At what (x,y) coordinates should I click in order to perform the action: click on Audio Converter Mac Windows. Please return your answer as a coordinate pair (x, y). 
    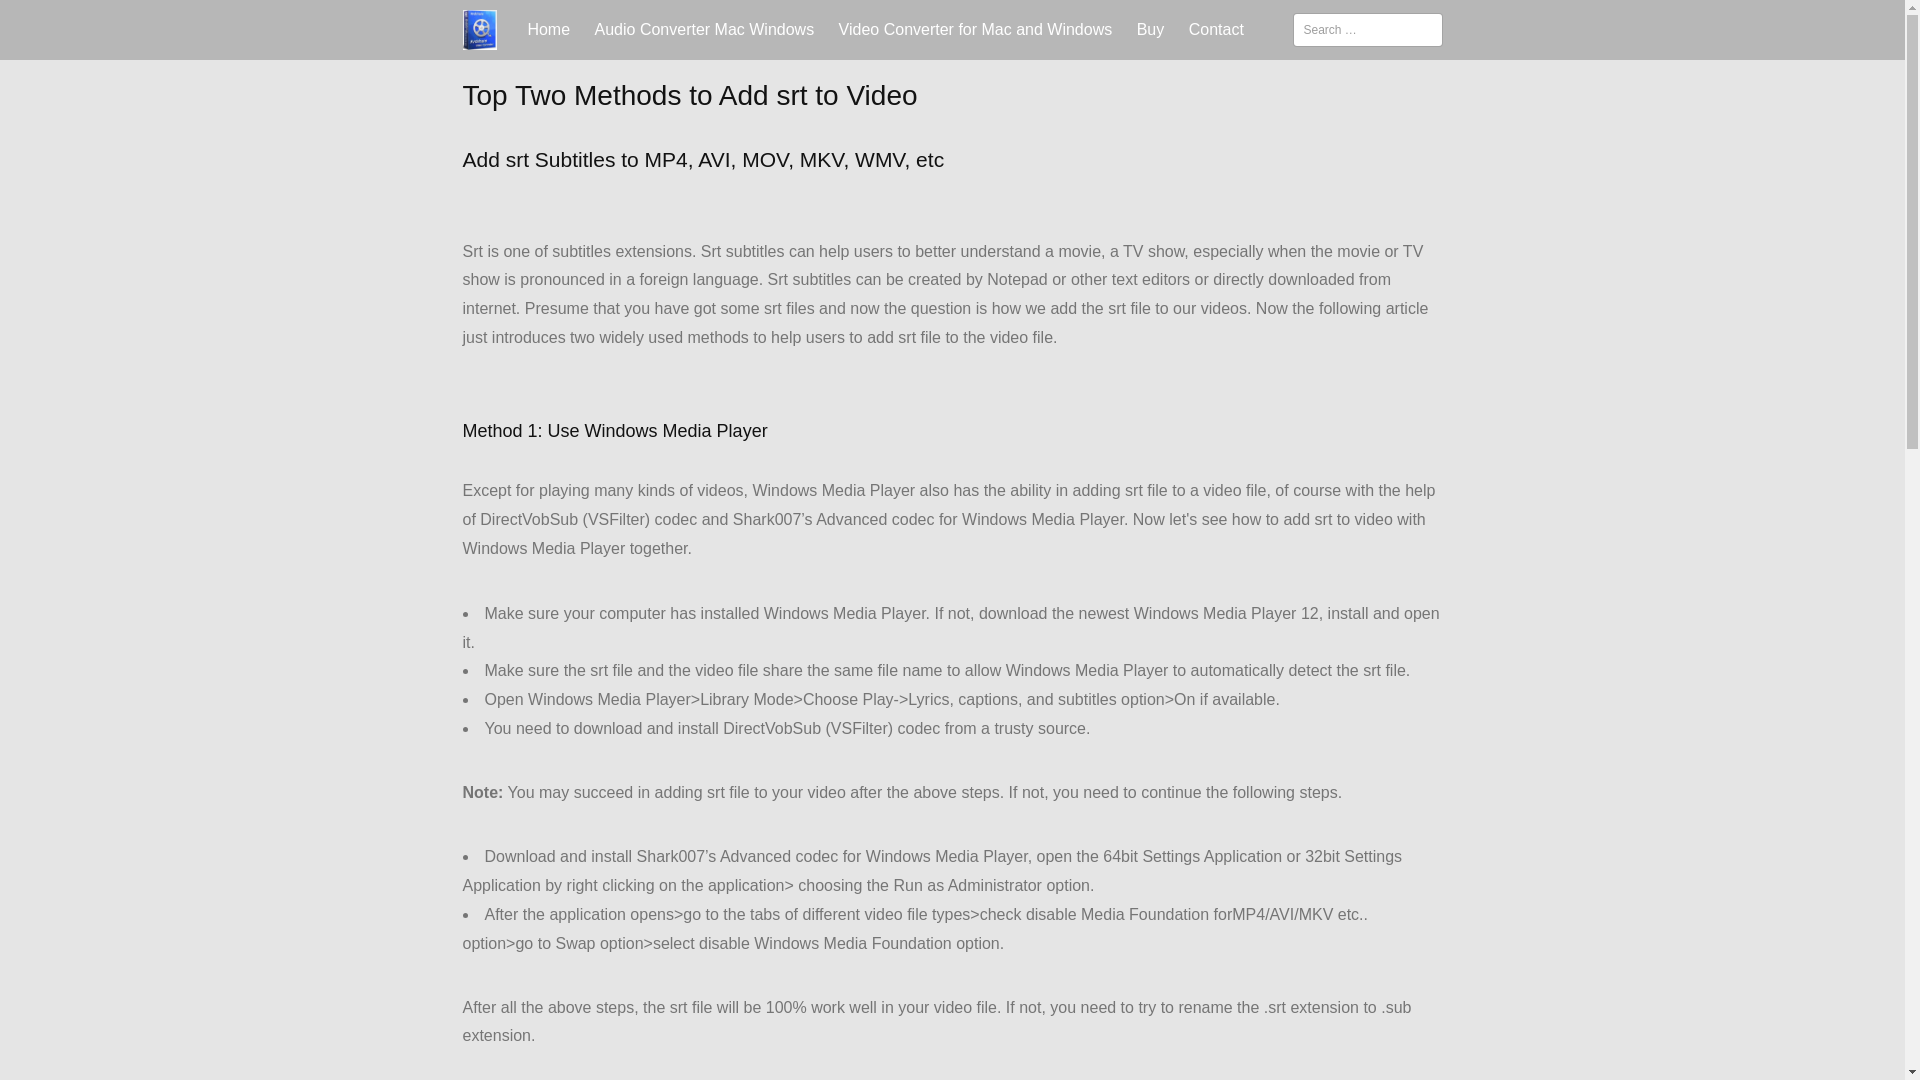
    Looking at the image, I should click on (705, 30).